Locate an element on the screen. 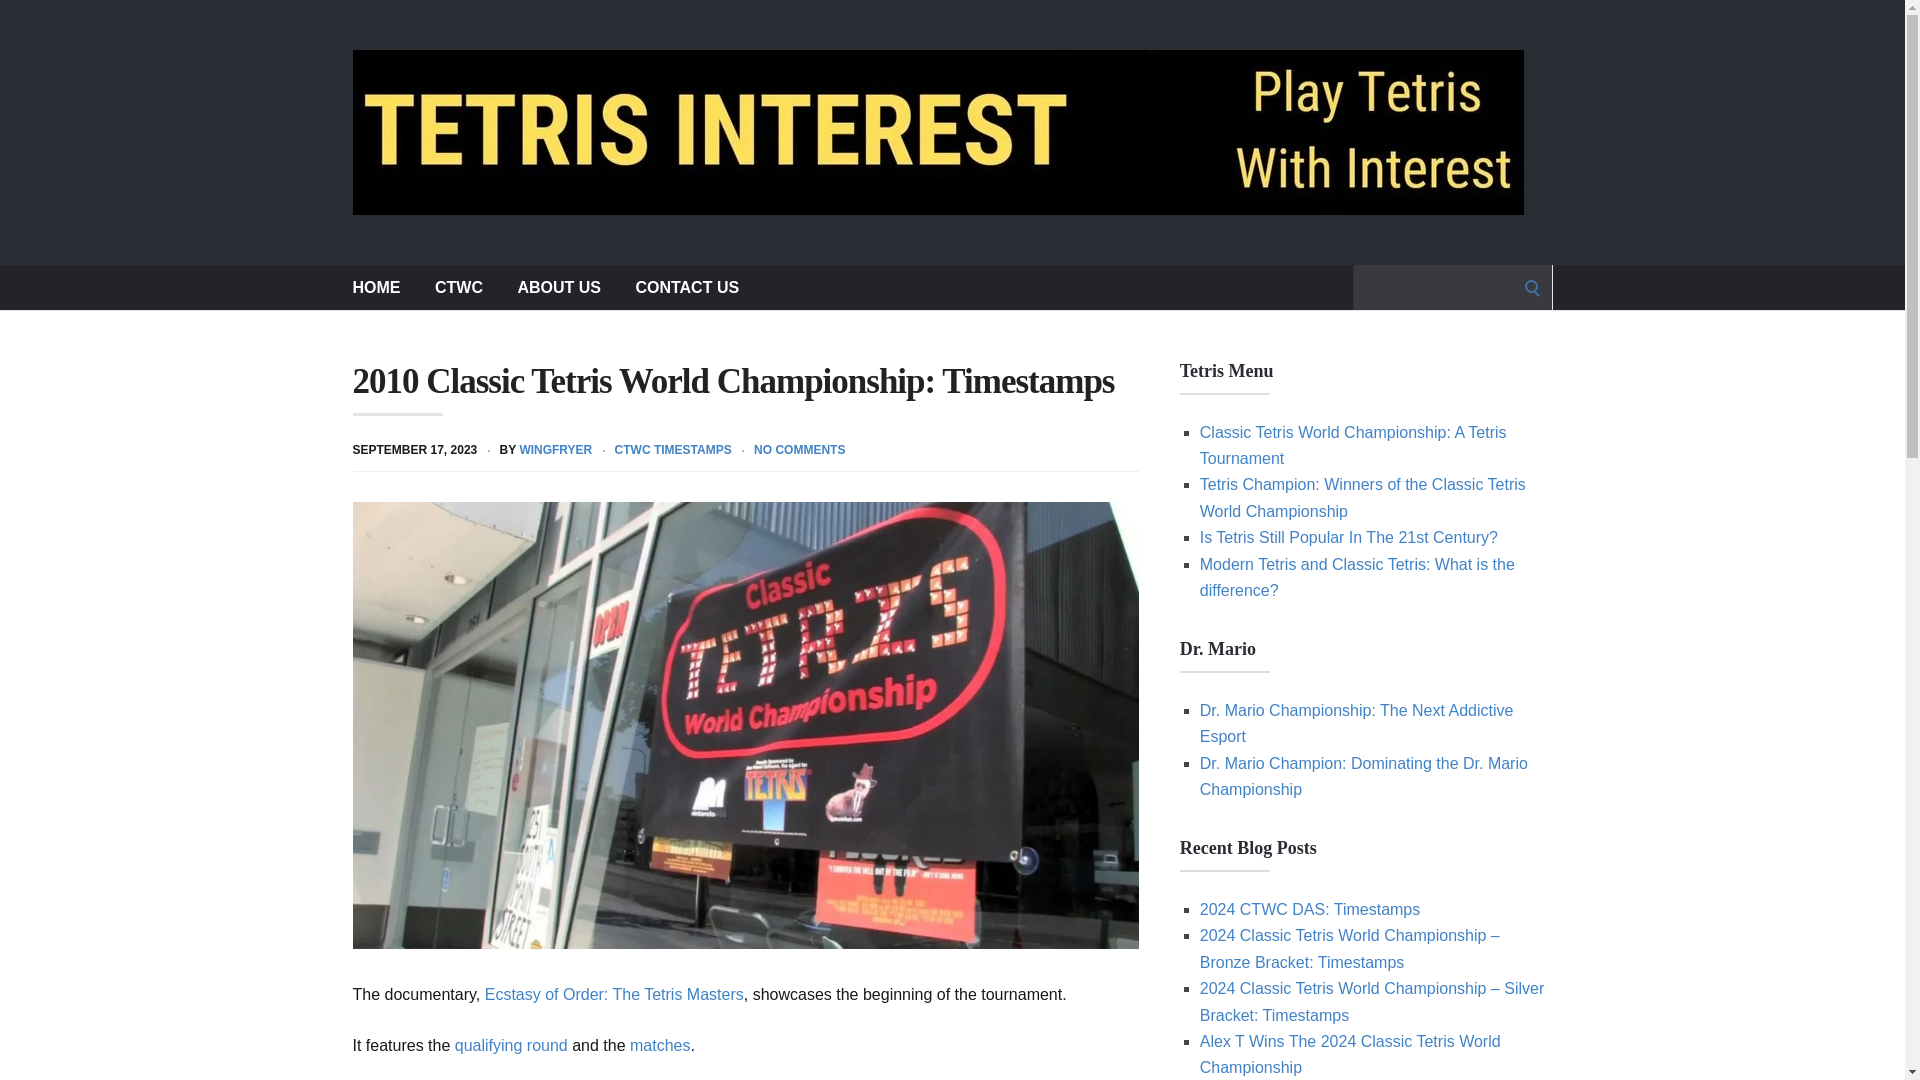 The width and height of the screenshot is (1920, 1080). 2024 CTWC DAS: Timestamps is located at coordinates (1310, 909).